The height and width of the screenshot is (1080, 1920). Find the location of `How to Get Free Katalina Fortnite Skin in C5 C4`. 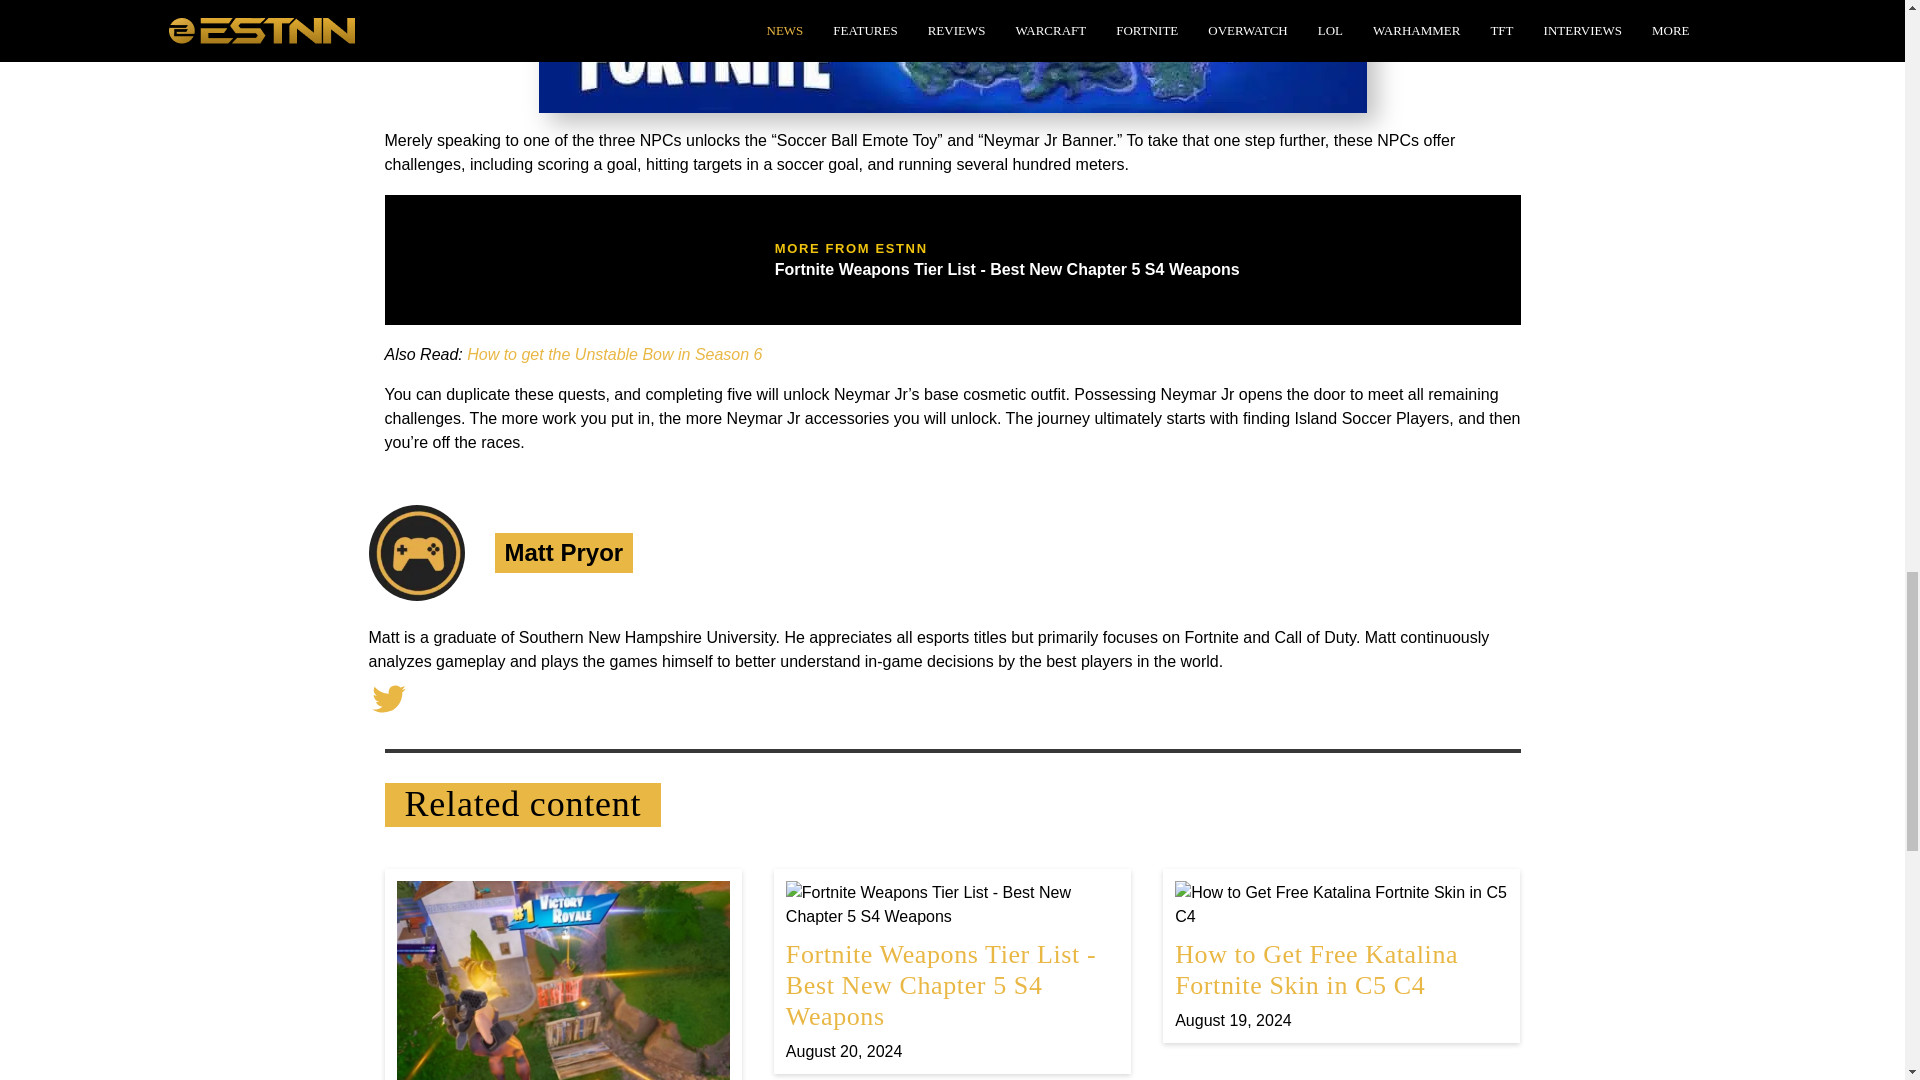

How to Get Free Katalina Fortnite Skin in C5 C4 is located at coordinates (1341, 956).